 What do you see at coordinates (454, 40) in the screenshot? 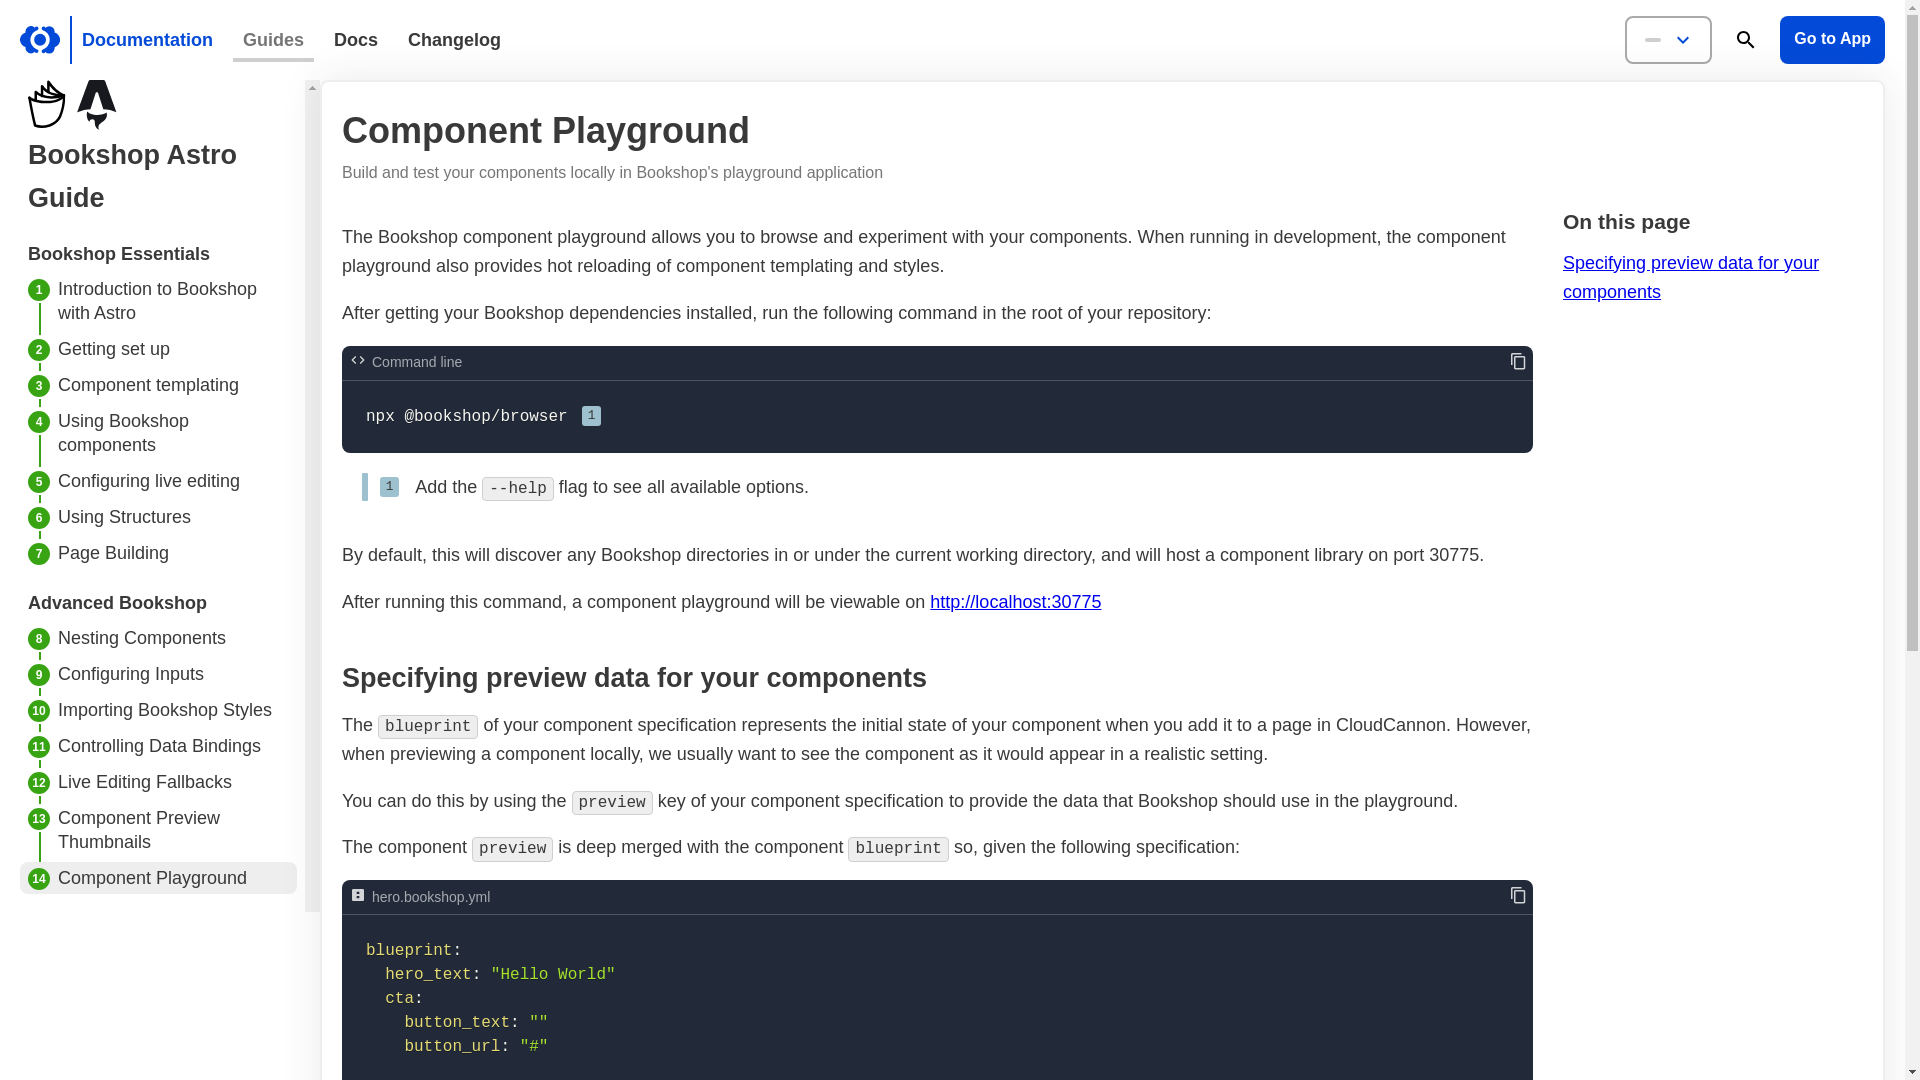
I see `Changelog` at bounding box center [454, 40].